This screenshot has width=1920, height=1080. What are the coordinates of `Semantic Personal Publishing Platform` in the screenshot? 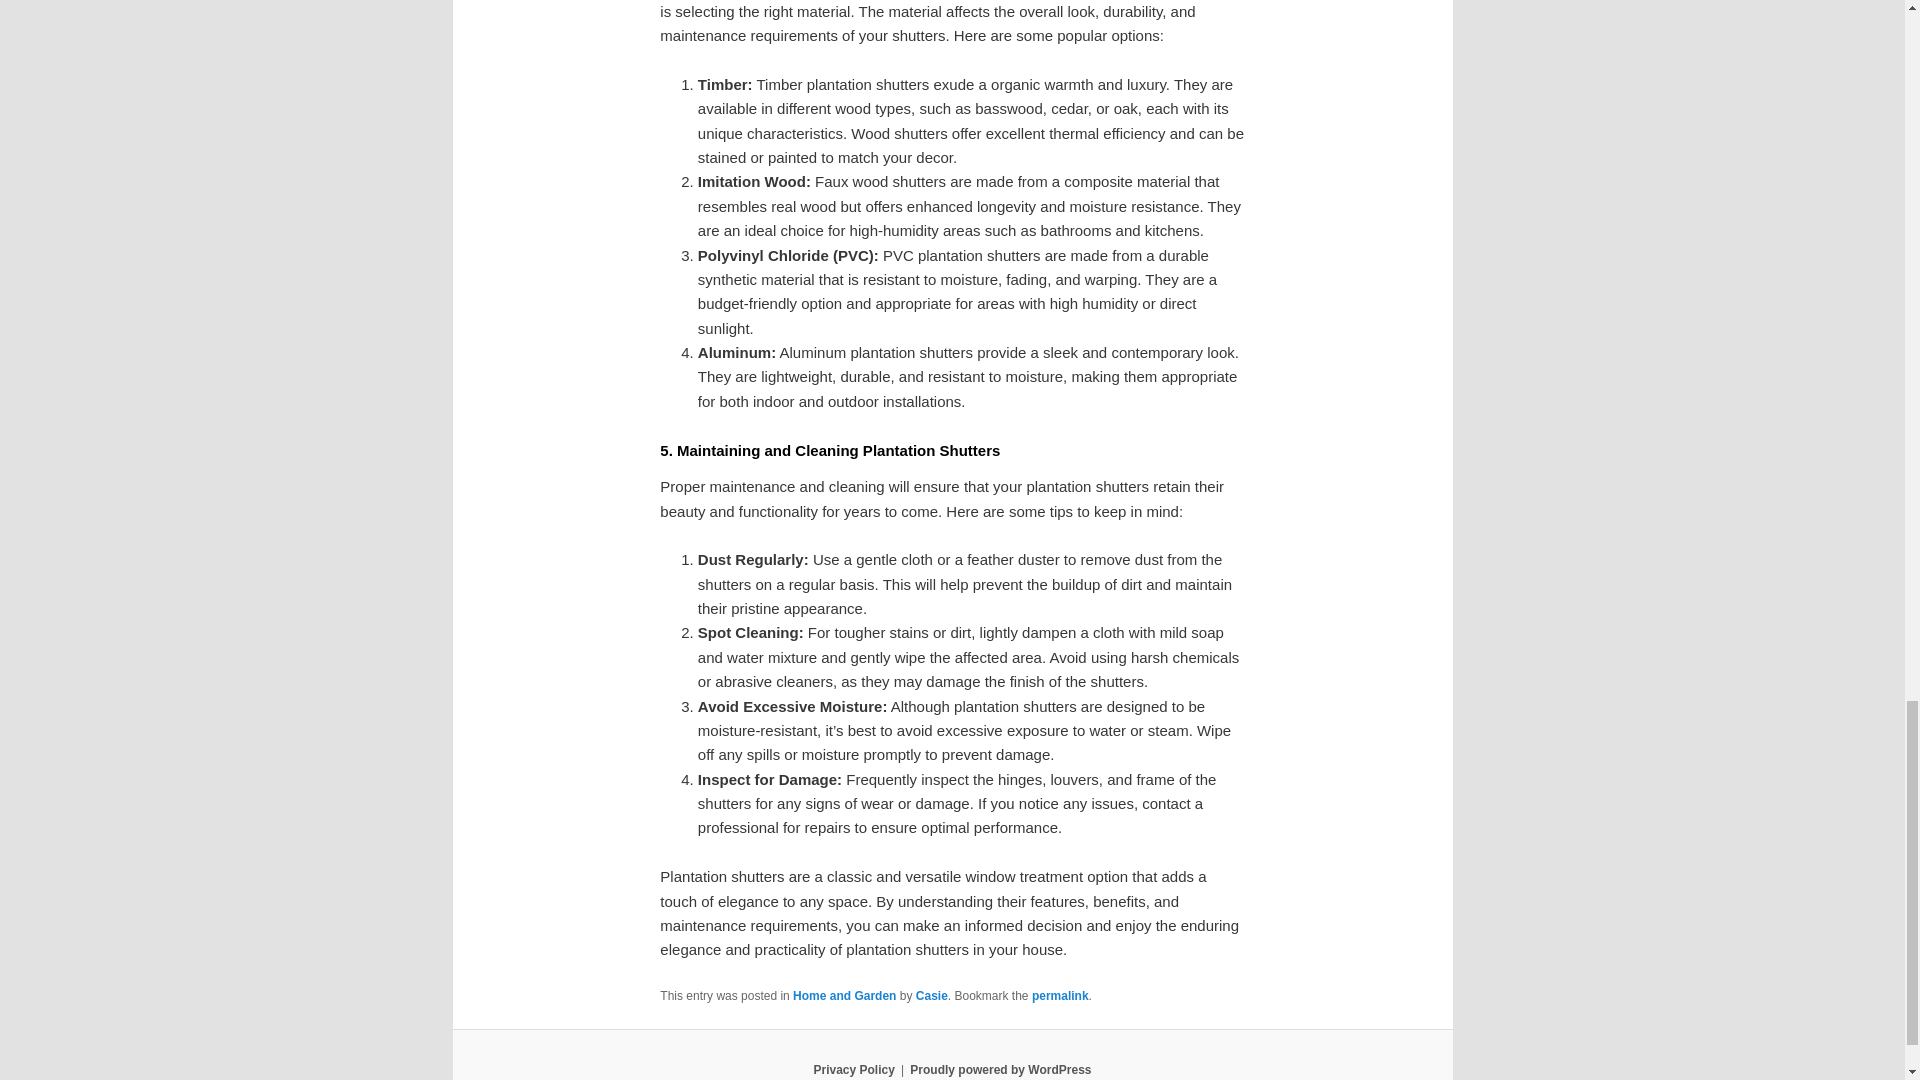 It's located at (1000, 1069).